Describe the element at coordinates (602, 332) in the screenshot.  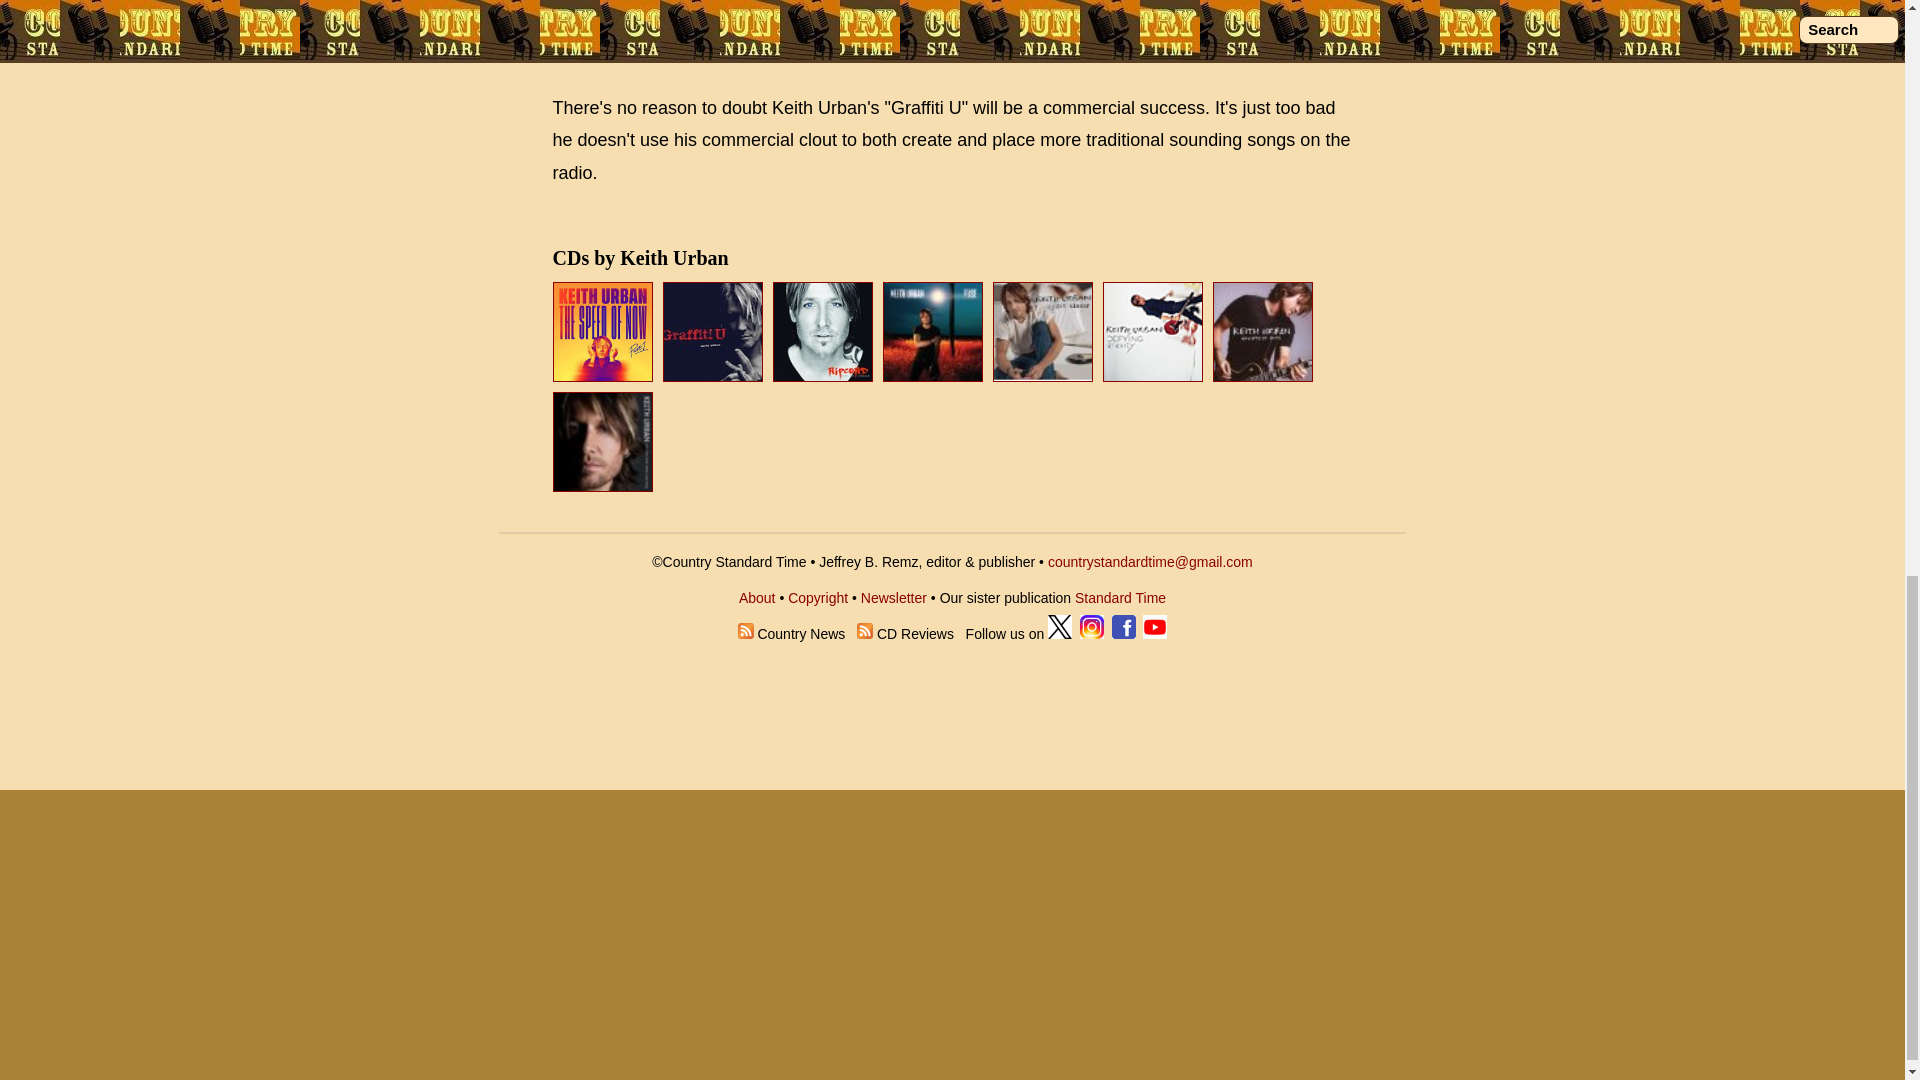
I see `THE SPEED OF NOW Part 1, 2020` at that location.